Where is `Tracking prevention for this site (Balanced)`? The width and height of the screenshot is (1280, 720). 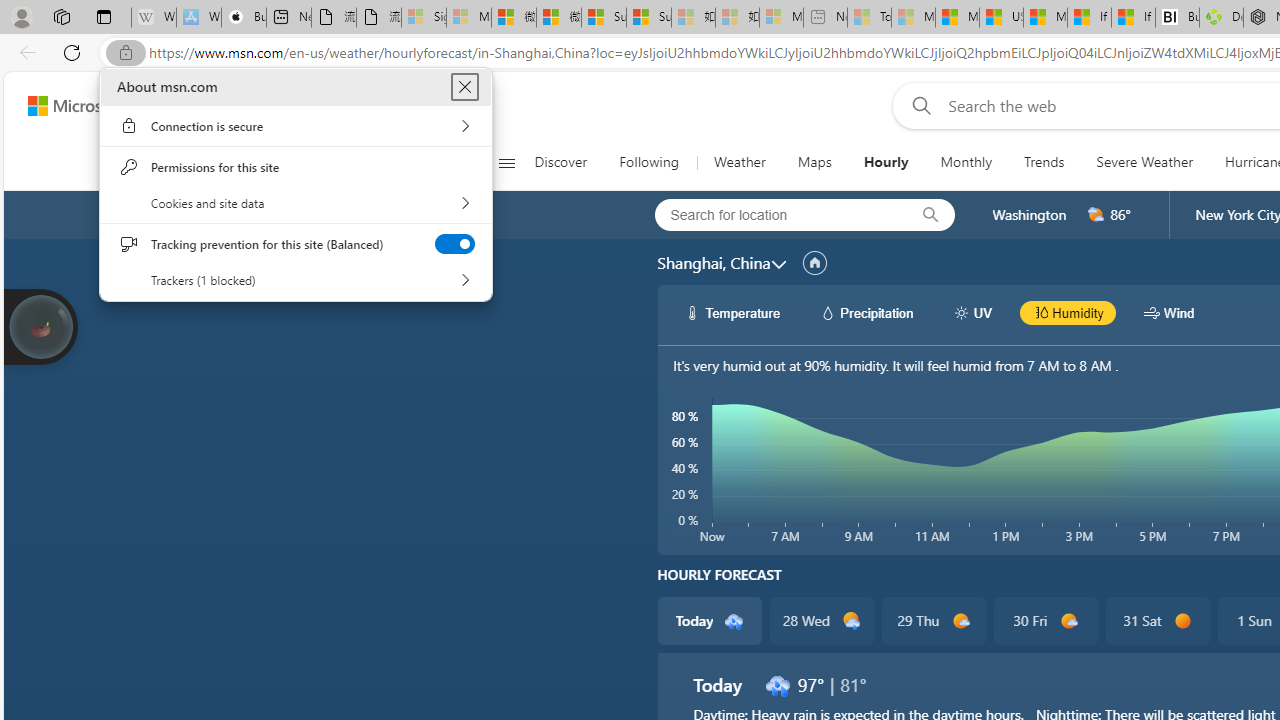 Tracking prevention for this site (Balanced) is located at coordinates (454, 244).